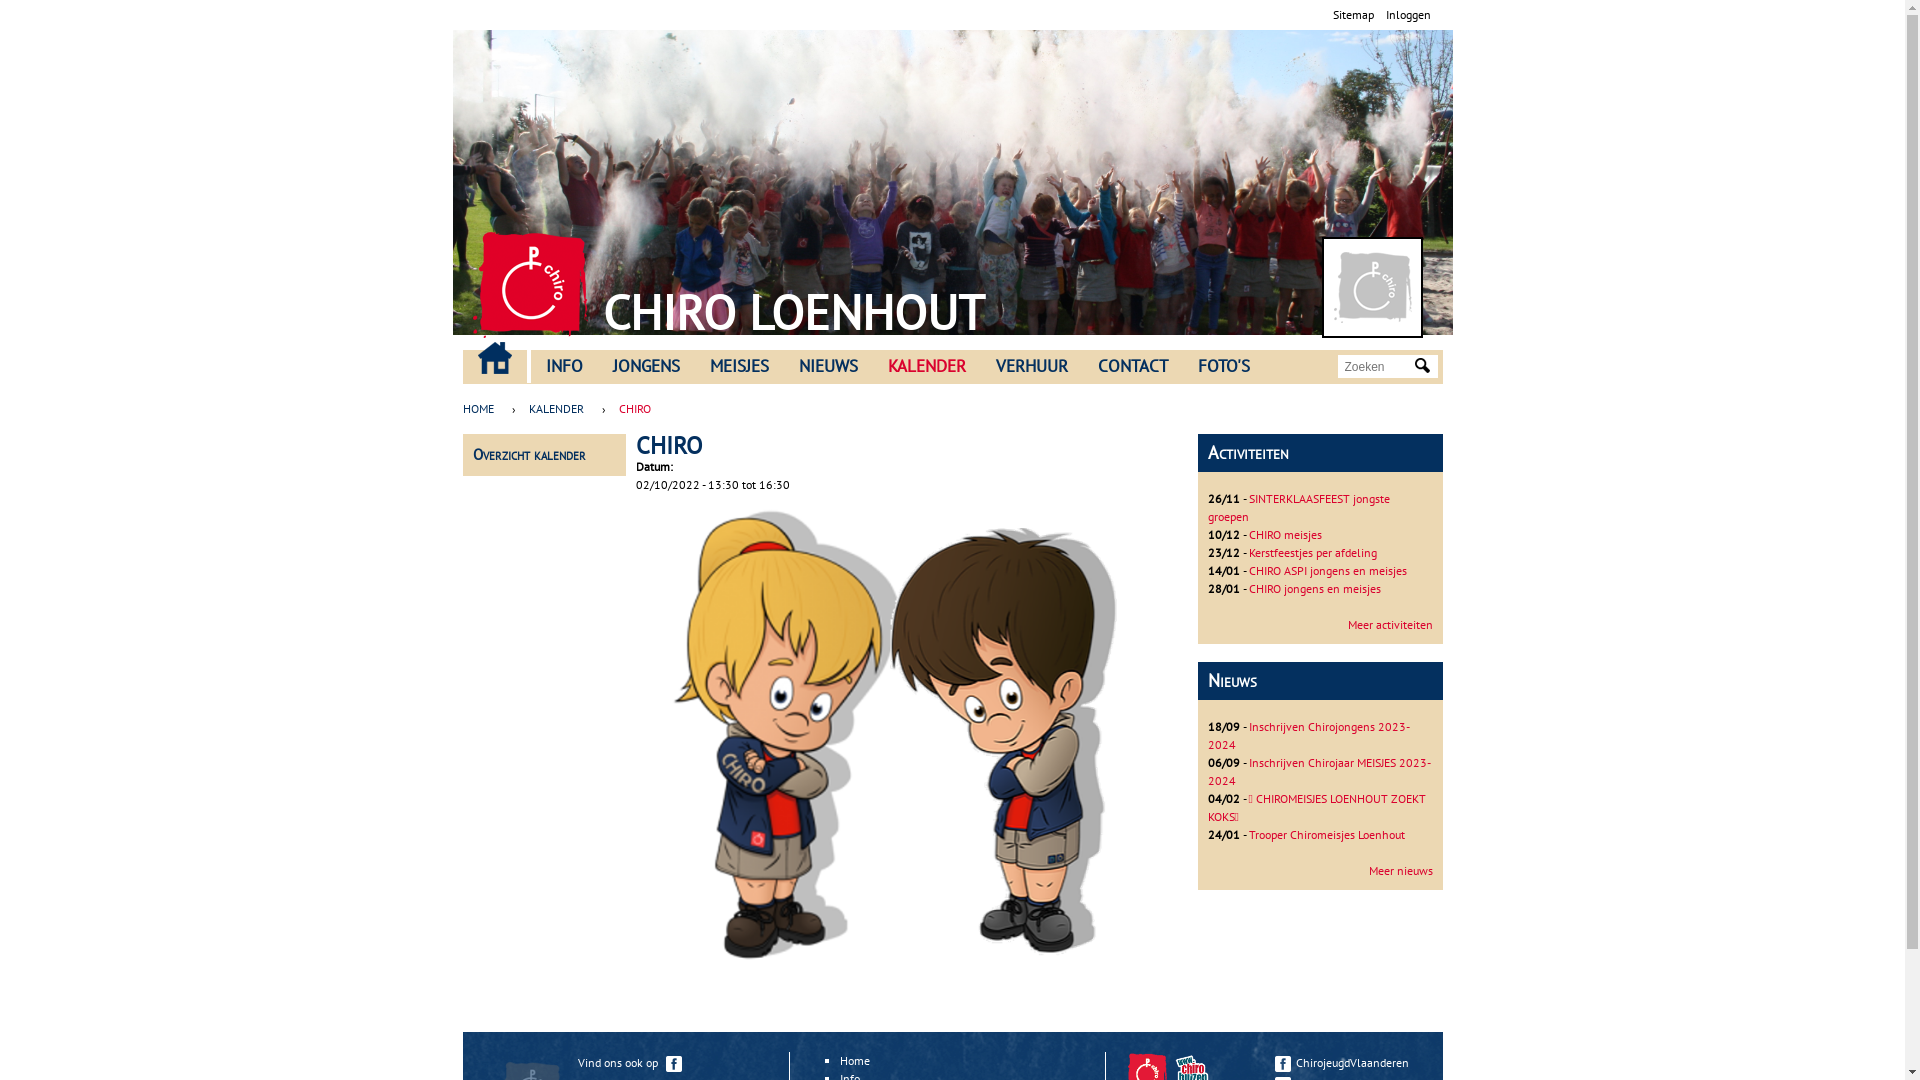 Image resolution: width=1920 pixels, height=1080 pixels. I want to click on HOME, so click(494, 358).